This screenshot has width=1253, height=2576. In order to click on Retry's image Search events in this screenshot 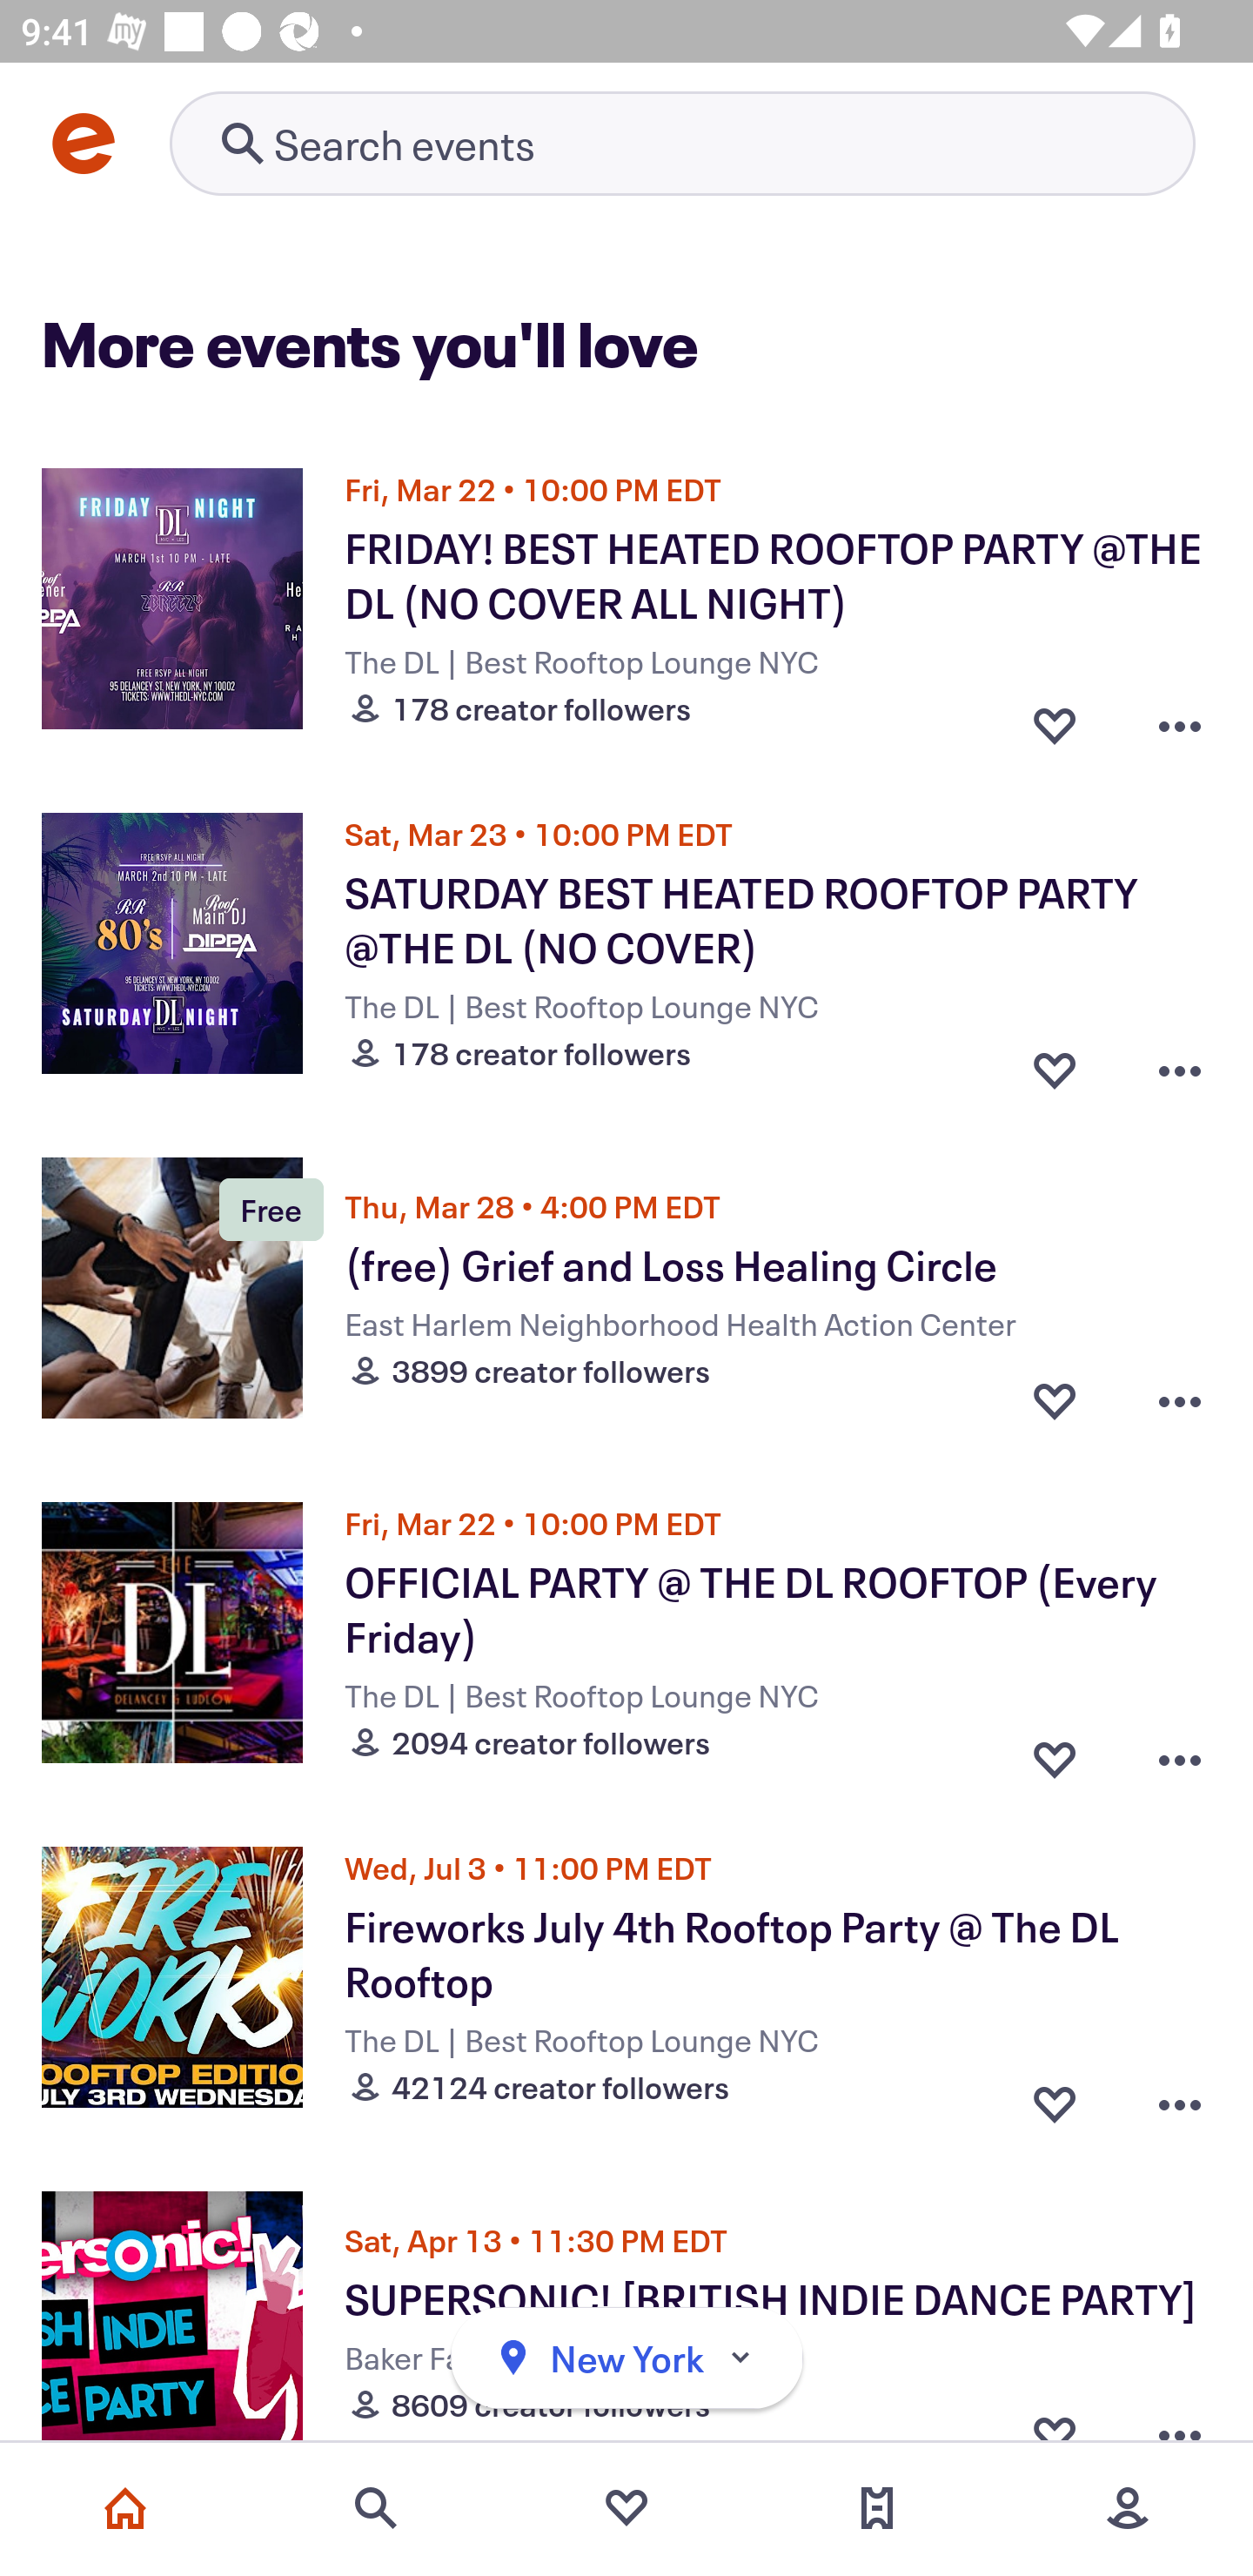, I will do `click(682, 143)`.